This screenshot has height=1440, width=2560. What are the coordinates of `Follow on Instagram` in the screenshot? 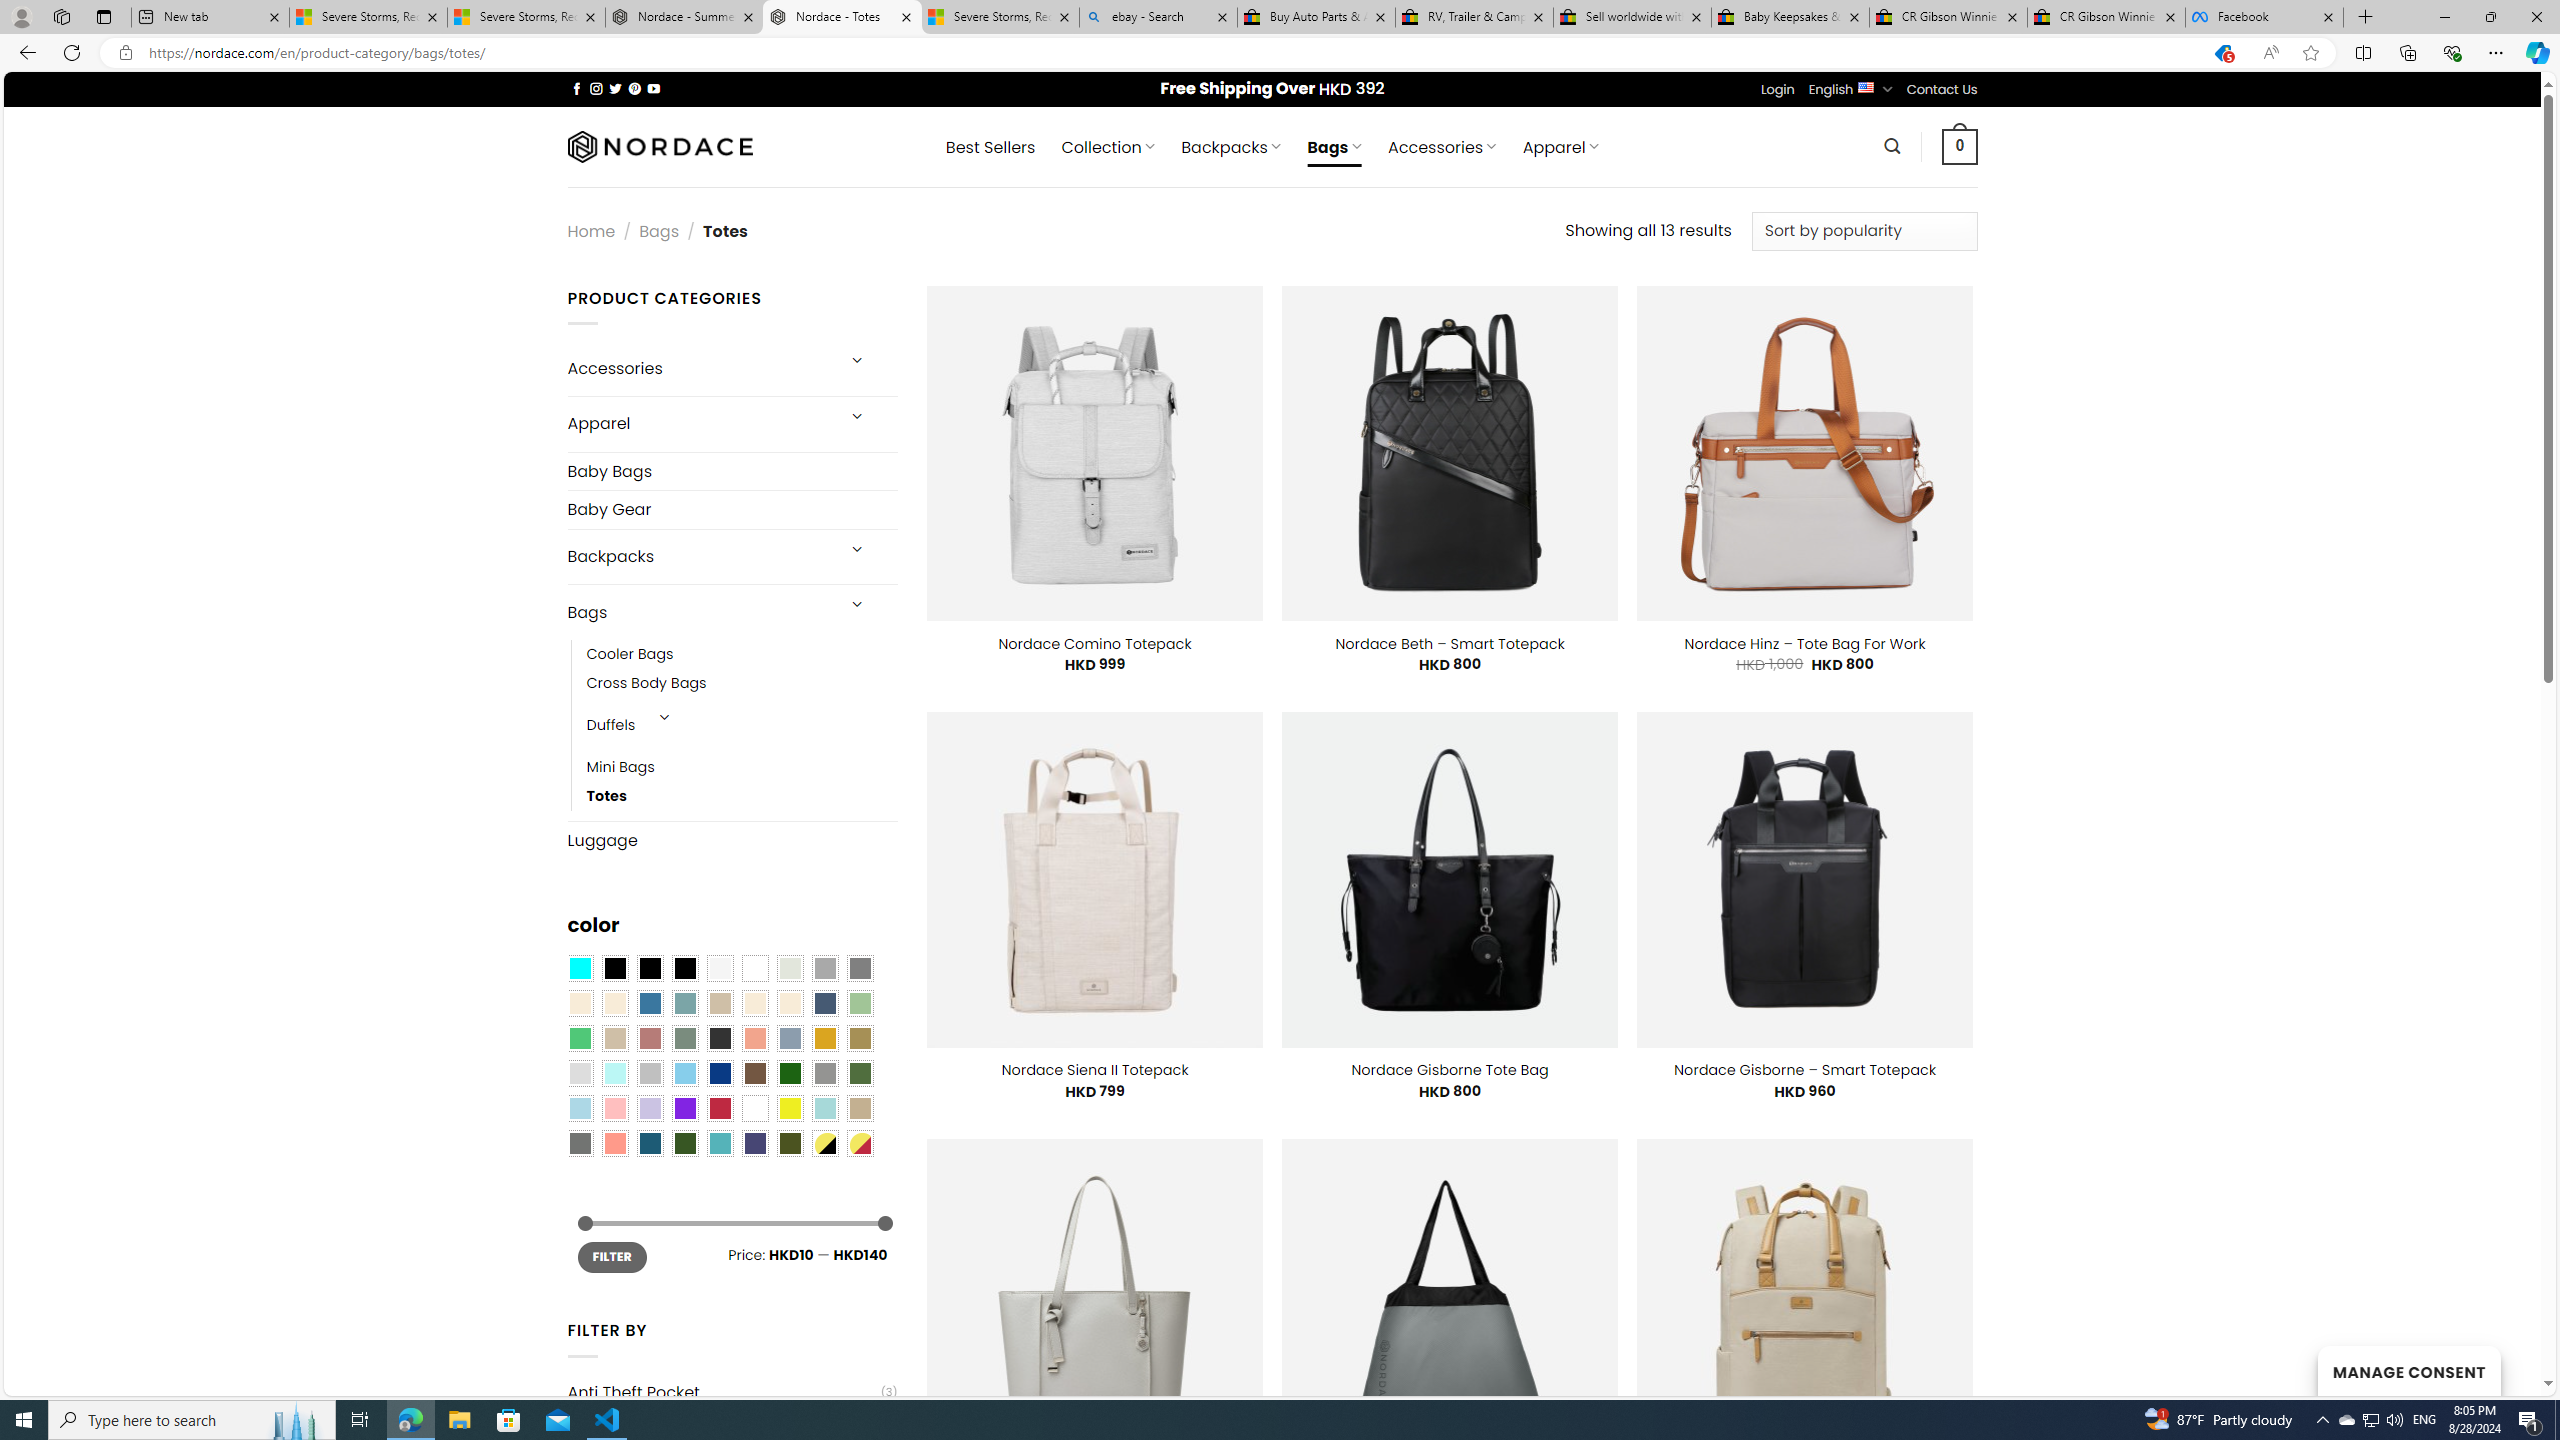 It's located at (596, 88).